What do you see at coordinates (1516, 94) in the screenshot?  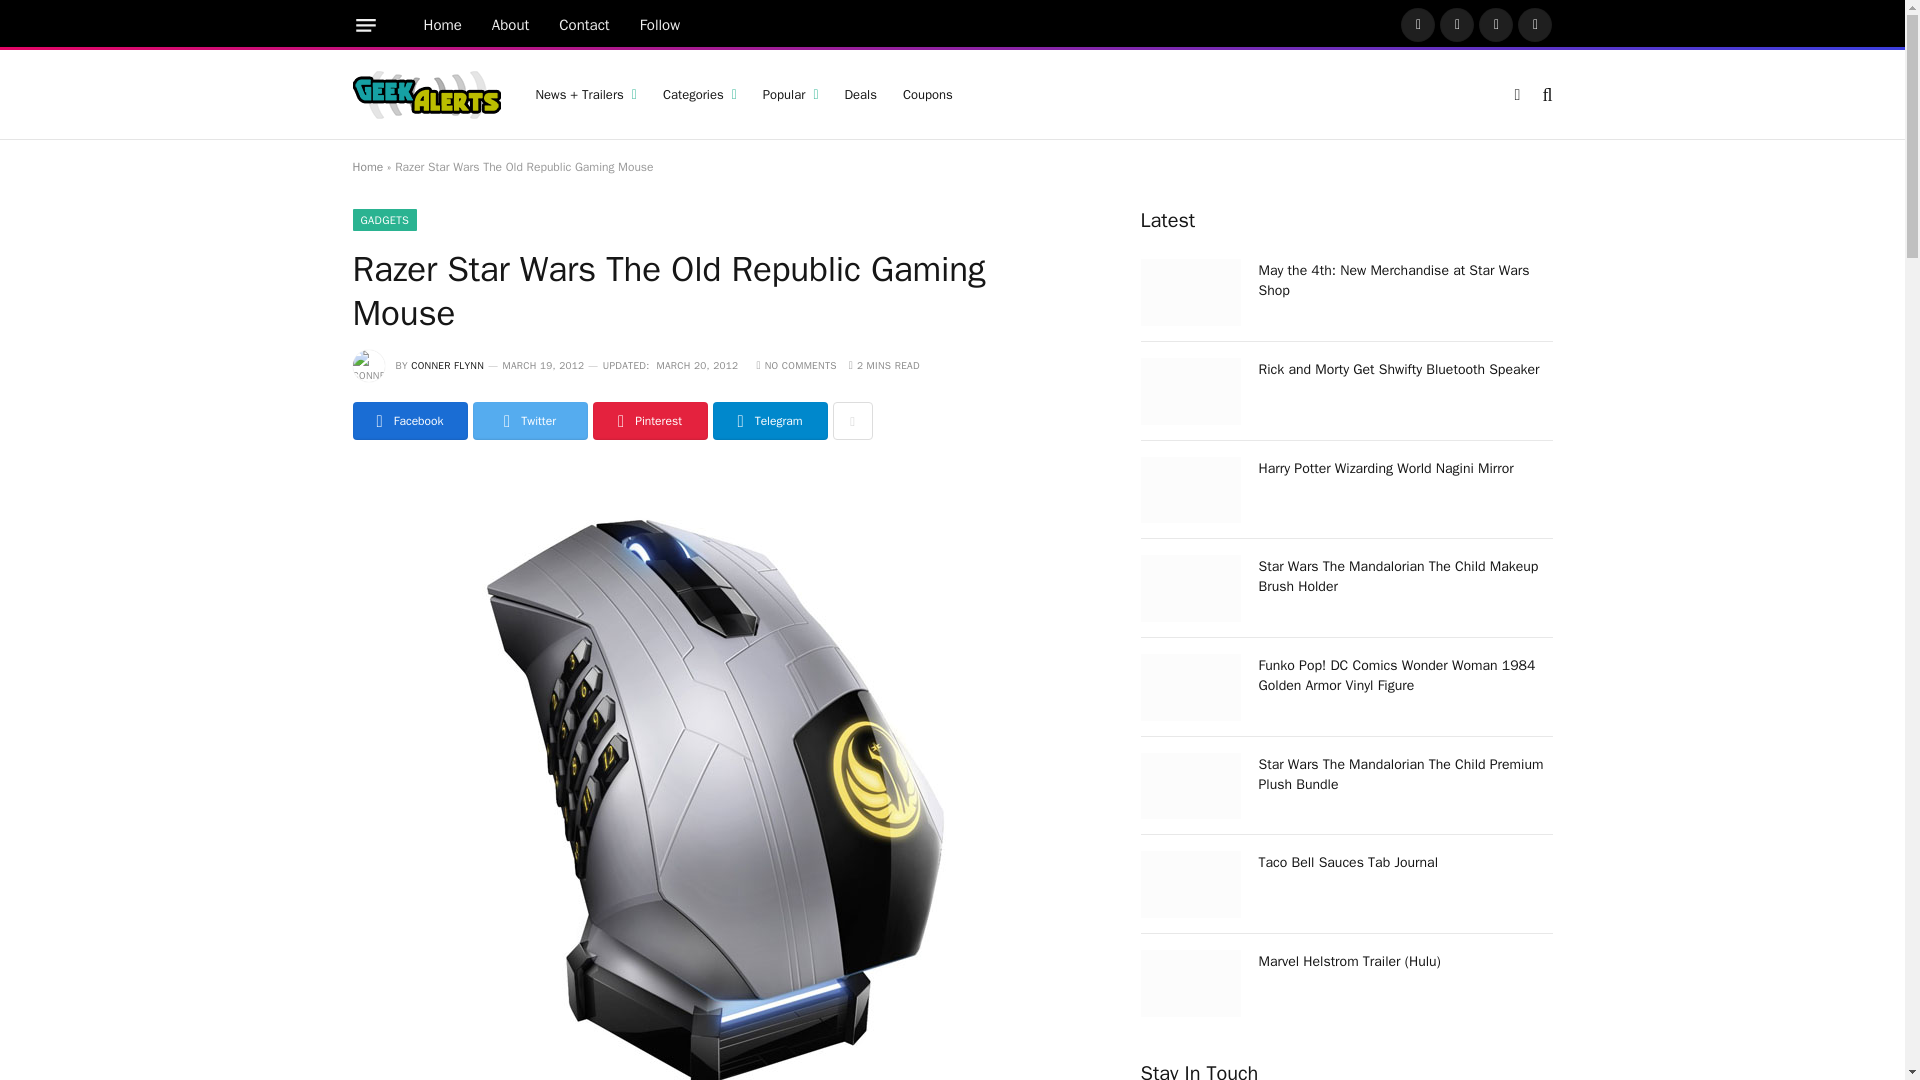 I see `Switch to Dark Design - easier on eyes.` at bounding box center [1516, 94].